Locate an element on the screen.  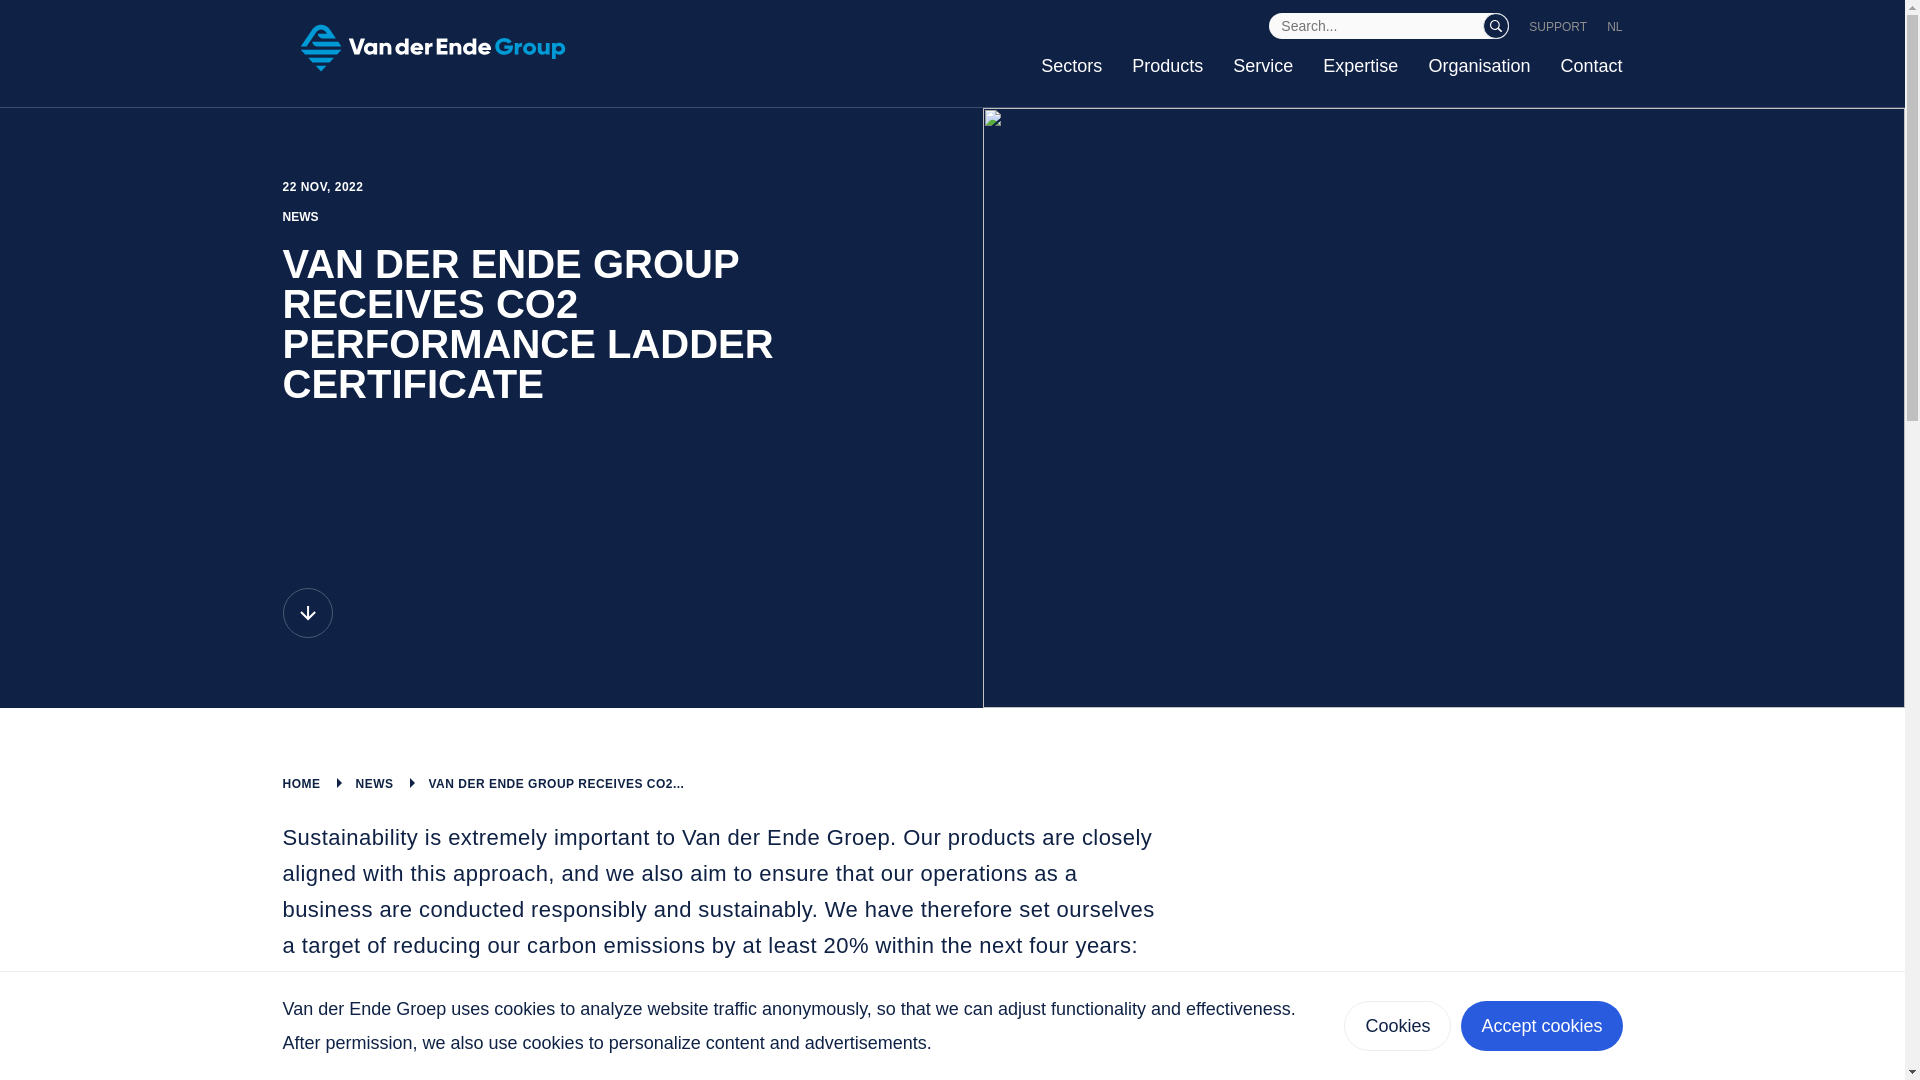
Van der Ende Group receives CO2... is located at coordinates (556, 783).